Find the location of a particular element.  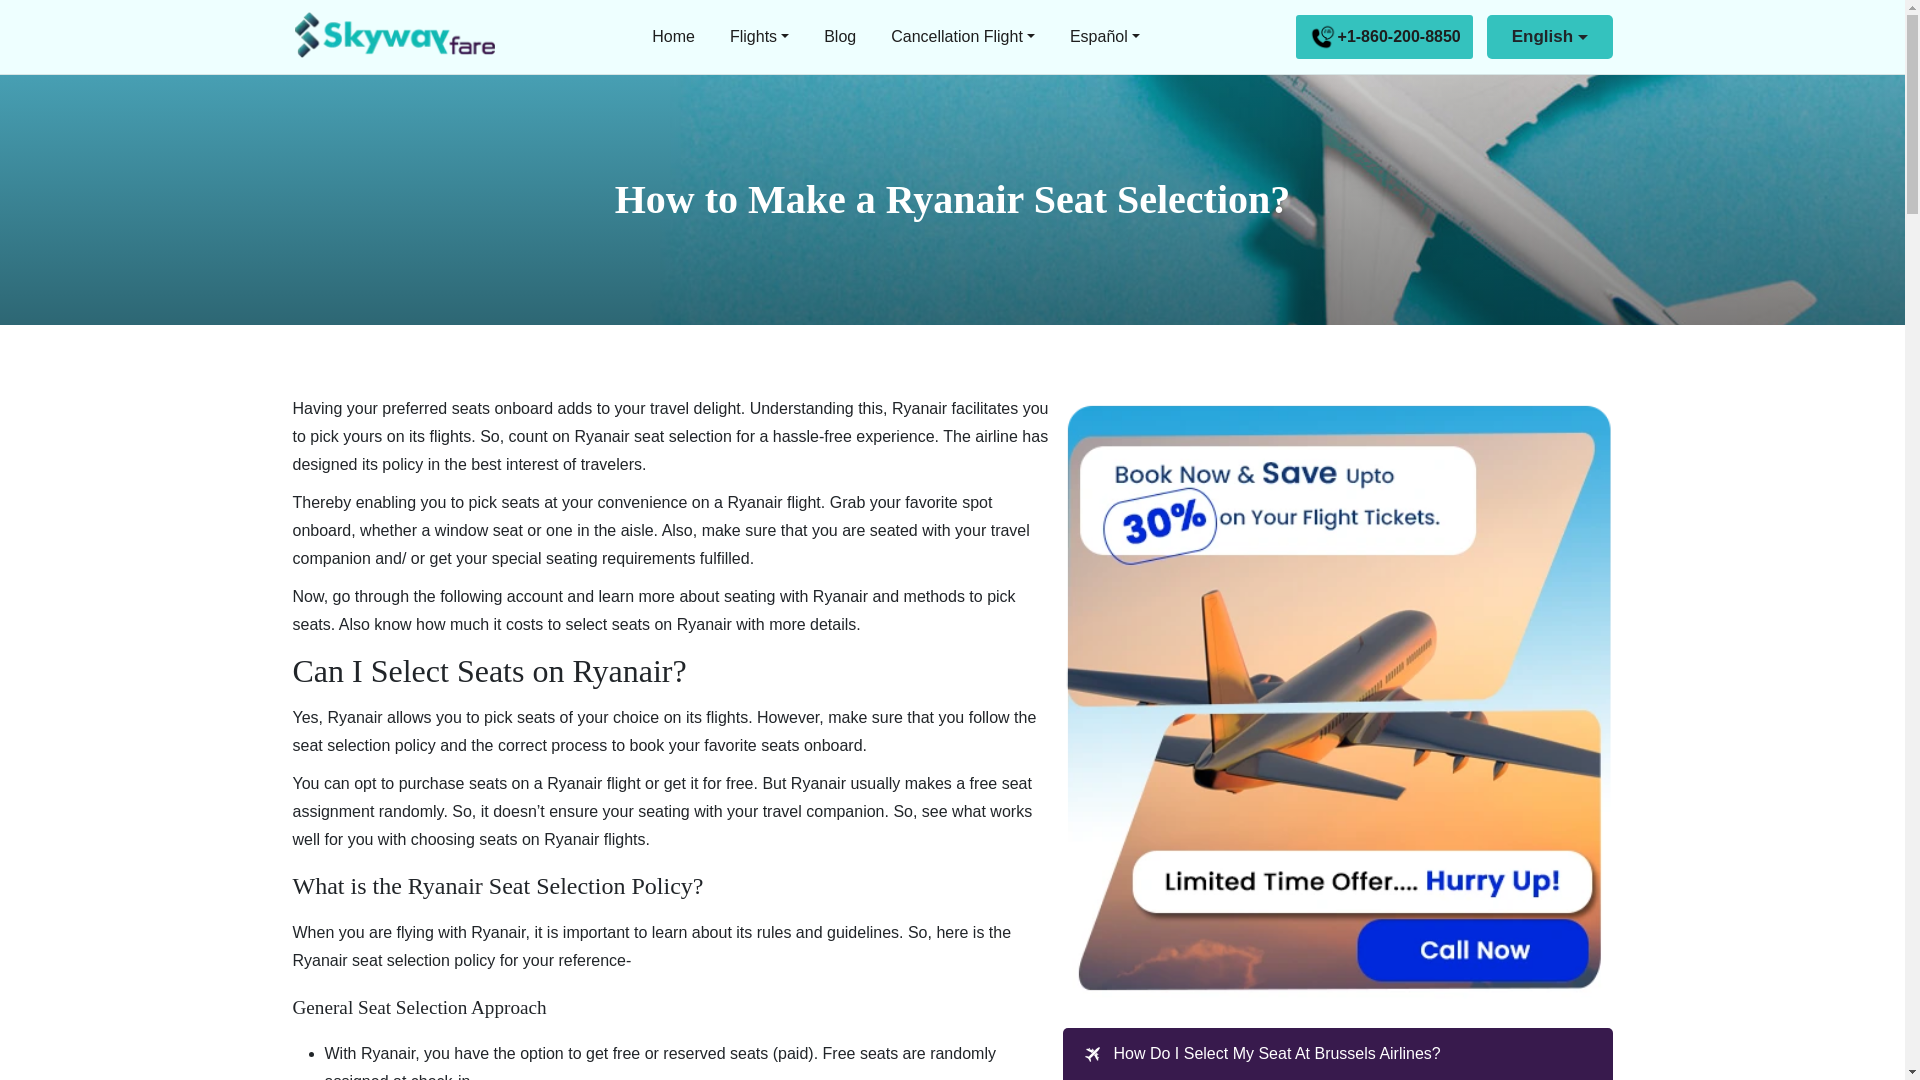

Cancellation Flight is located at coordinates (962, 36).